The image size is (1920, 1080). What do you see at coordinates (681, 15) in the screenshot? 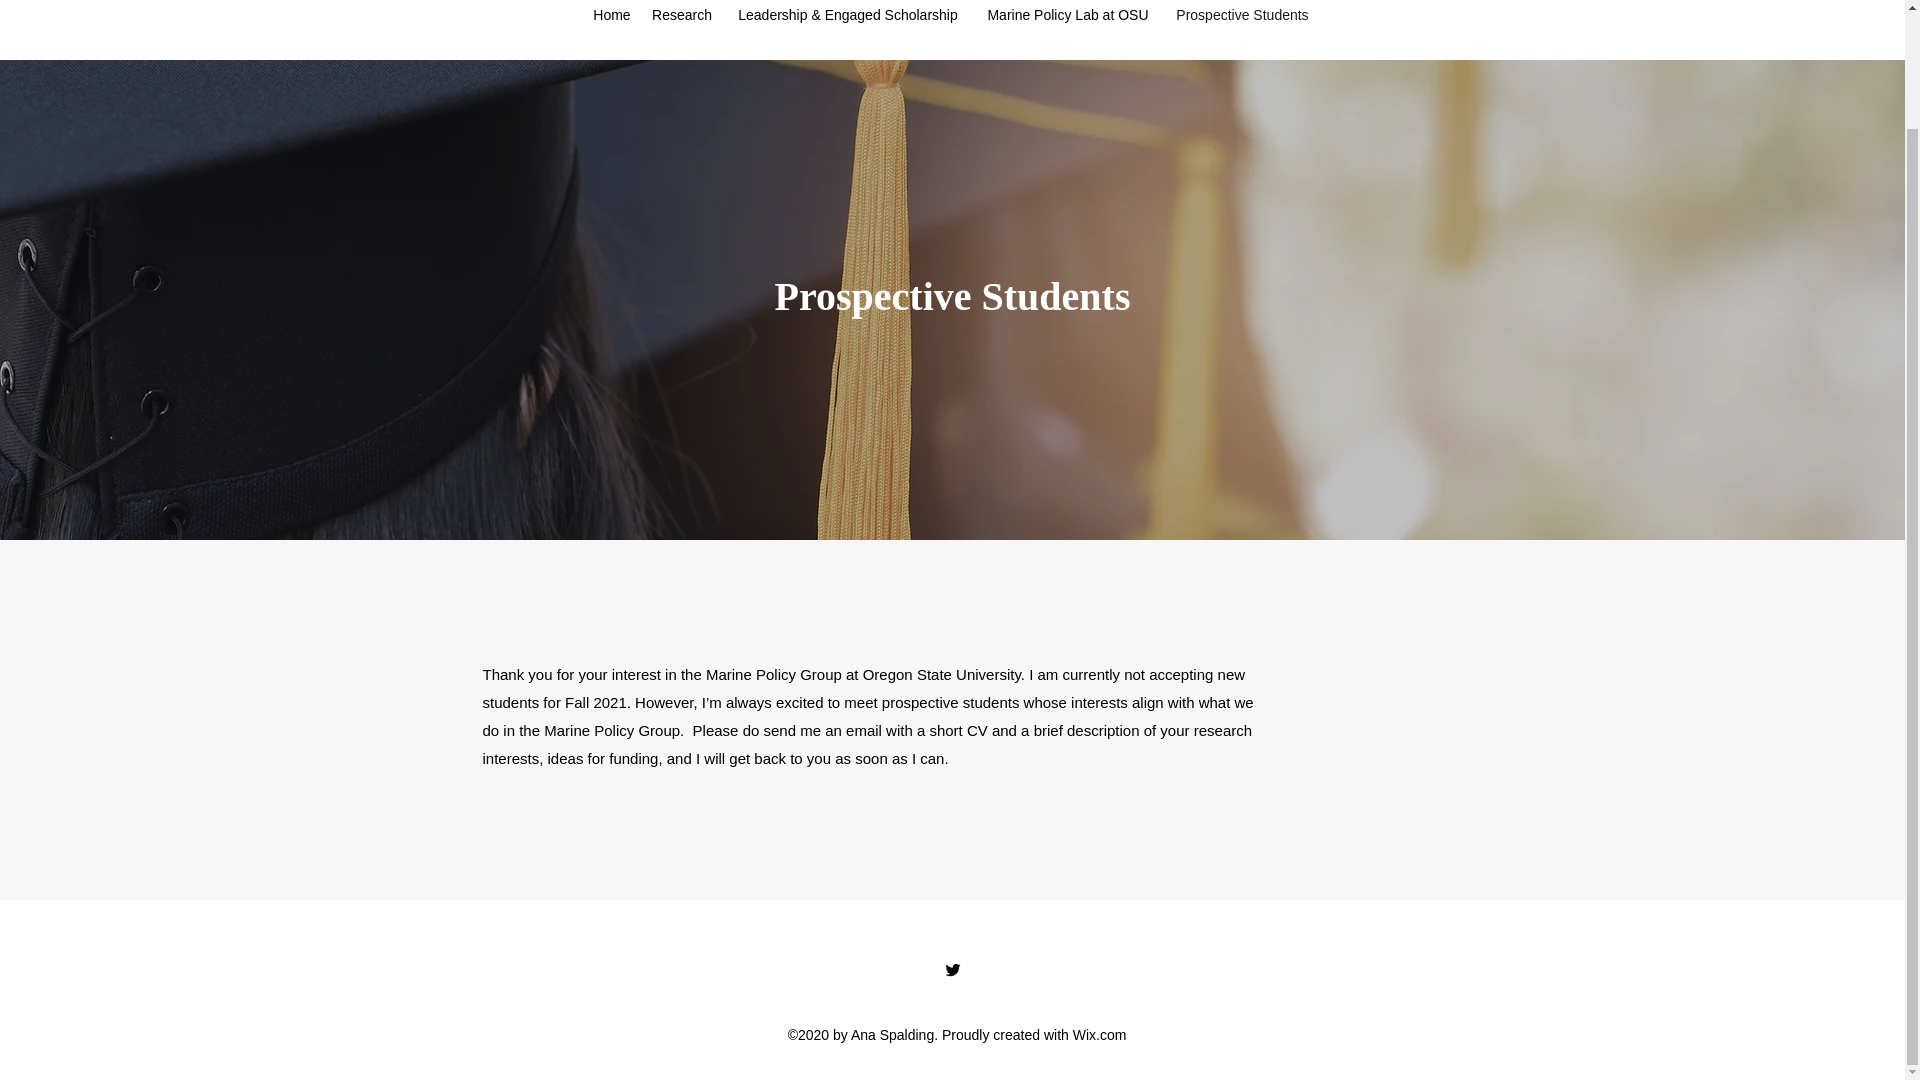
I see `Research` at bounding box center [681, 15].